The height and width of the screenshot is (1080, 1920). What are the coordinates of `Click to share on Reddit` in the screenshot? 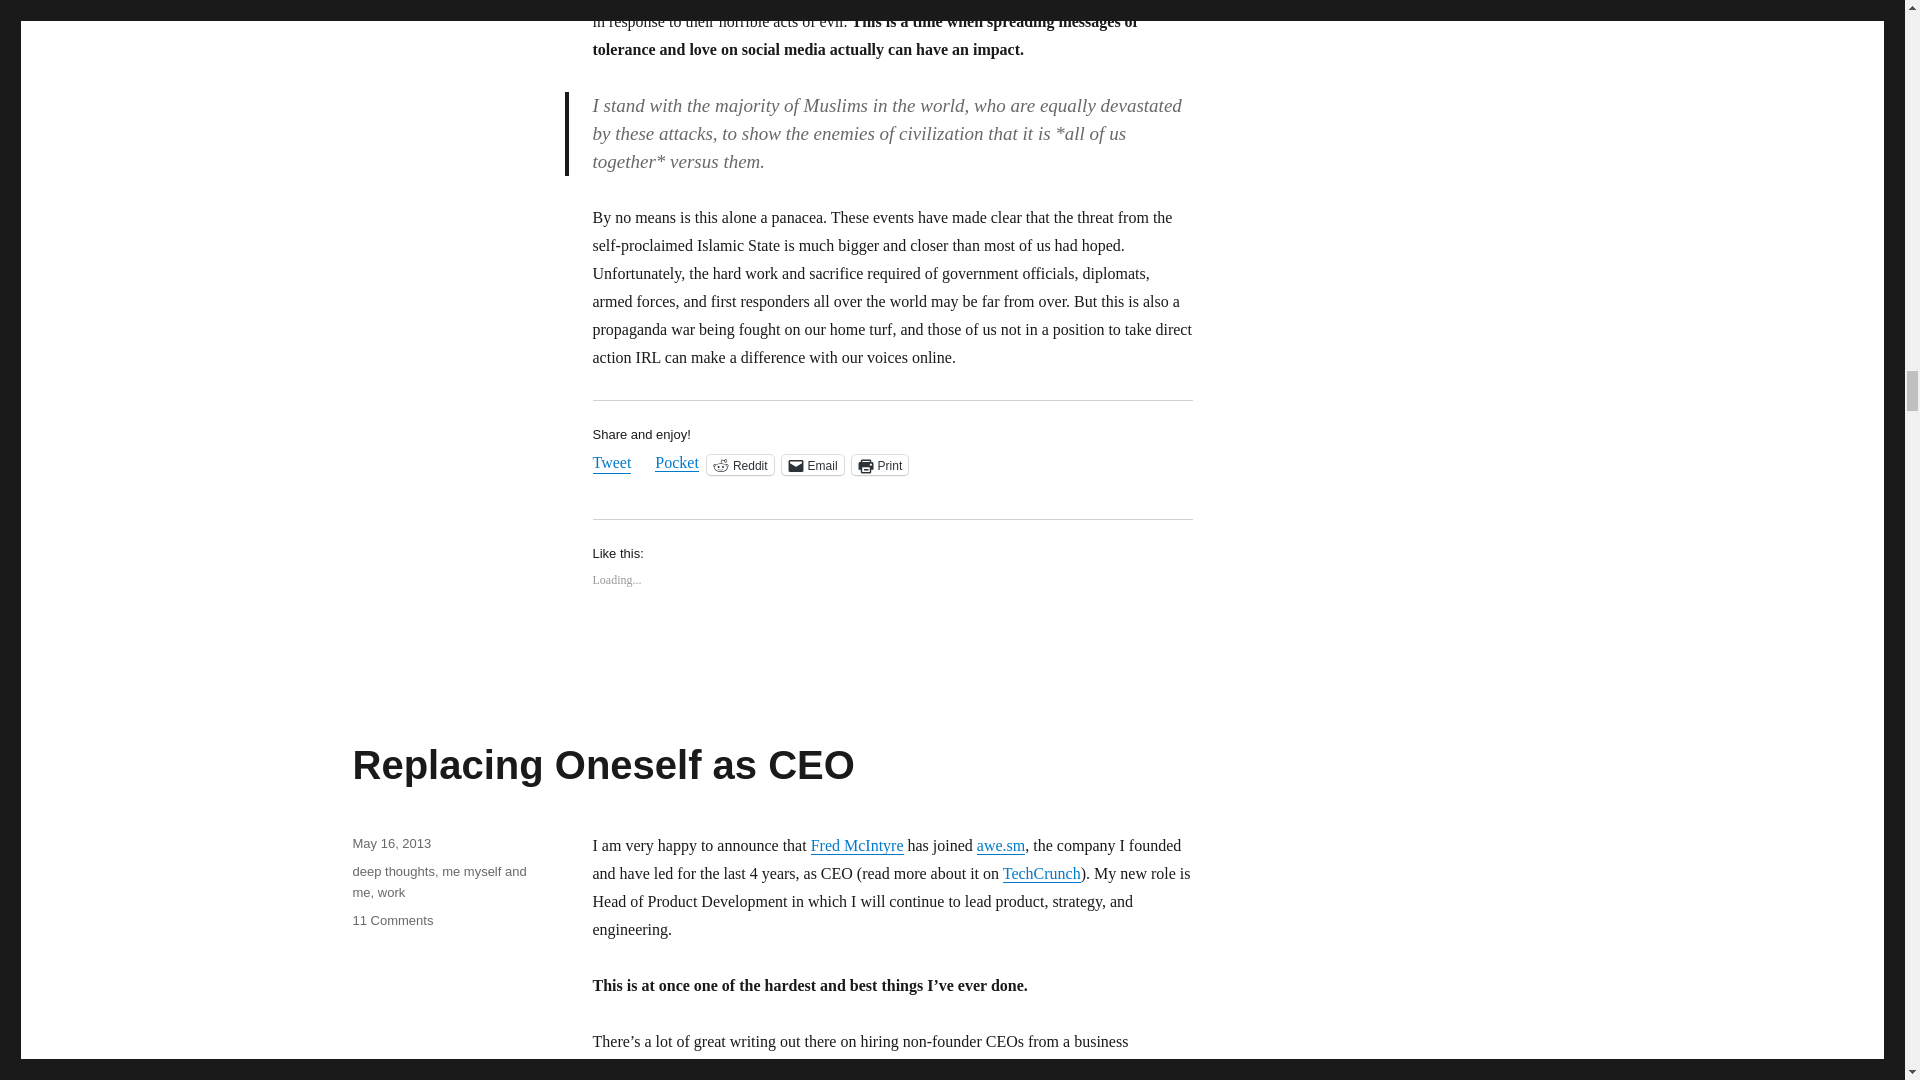 It's located at (740, 464).